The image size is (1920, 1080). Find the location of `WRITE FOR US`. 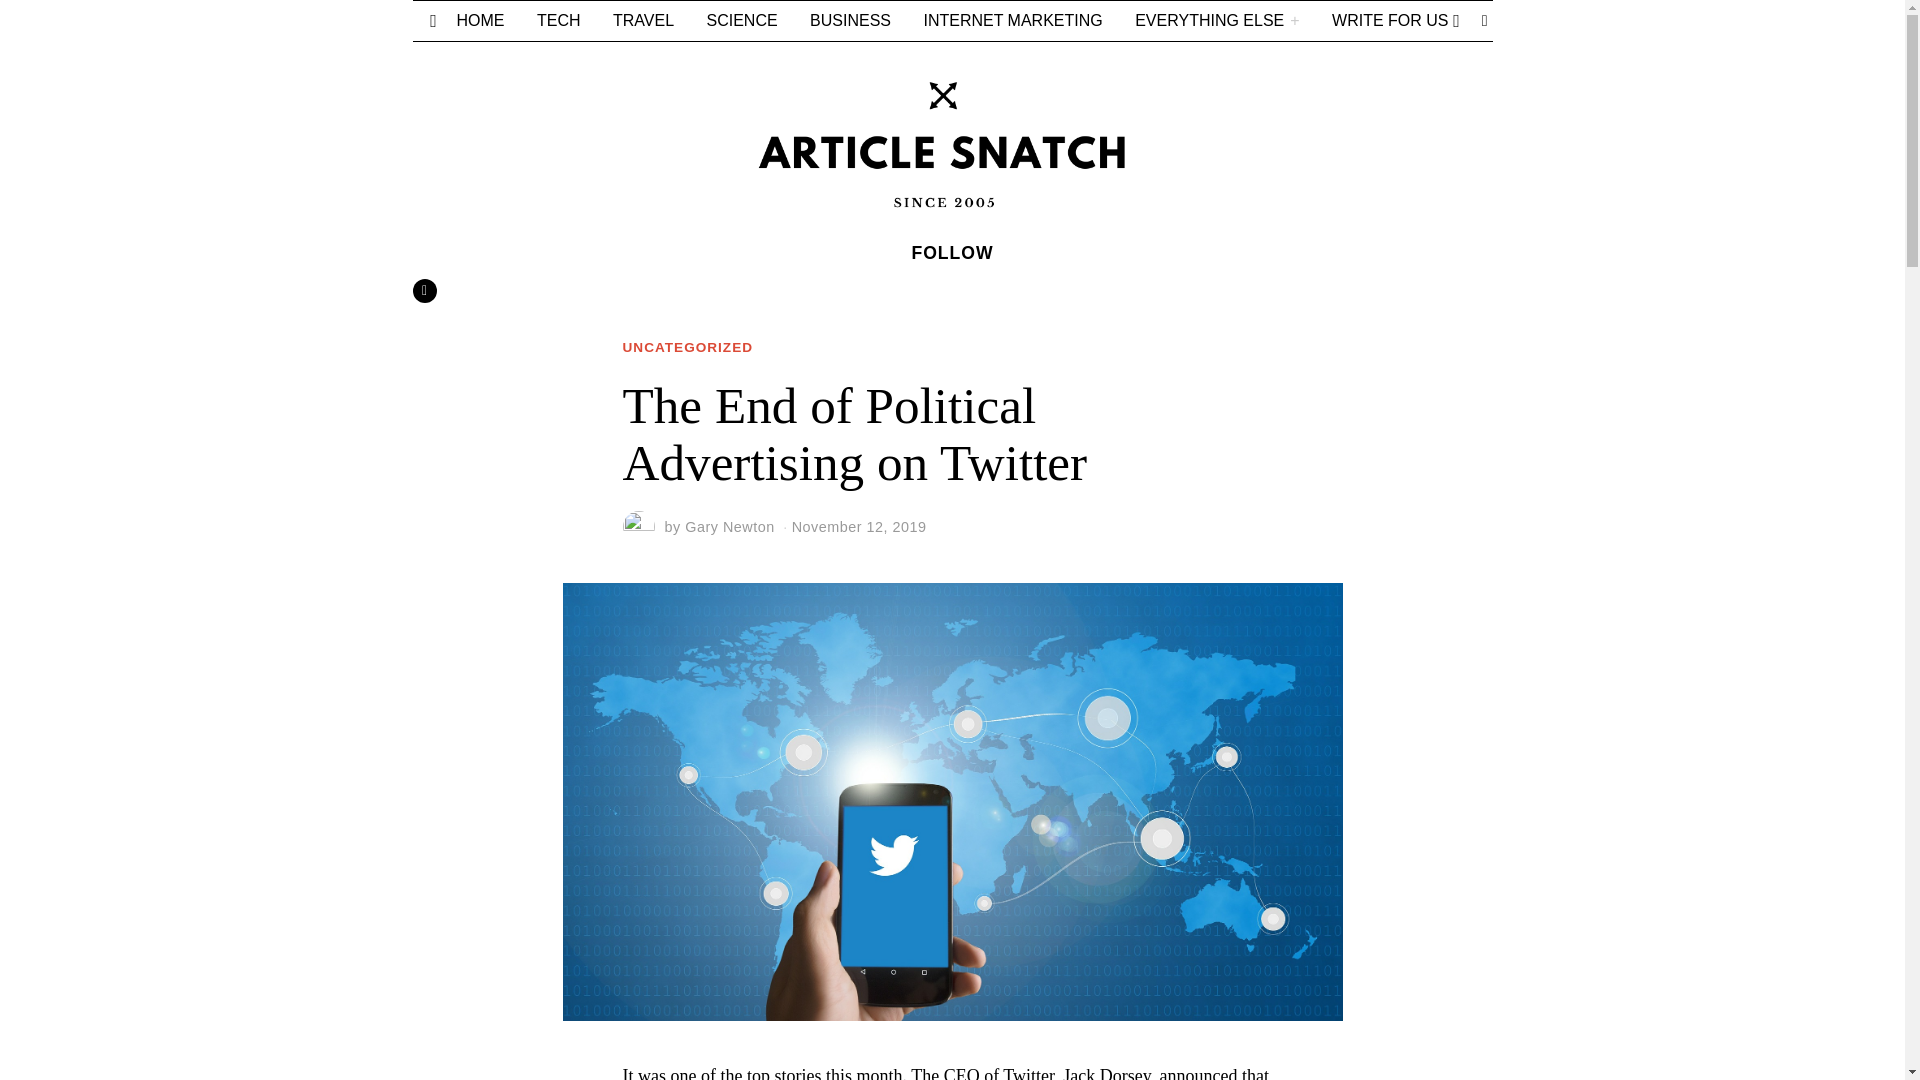

WRITE FOR US is located at coordinates (1389, 21).